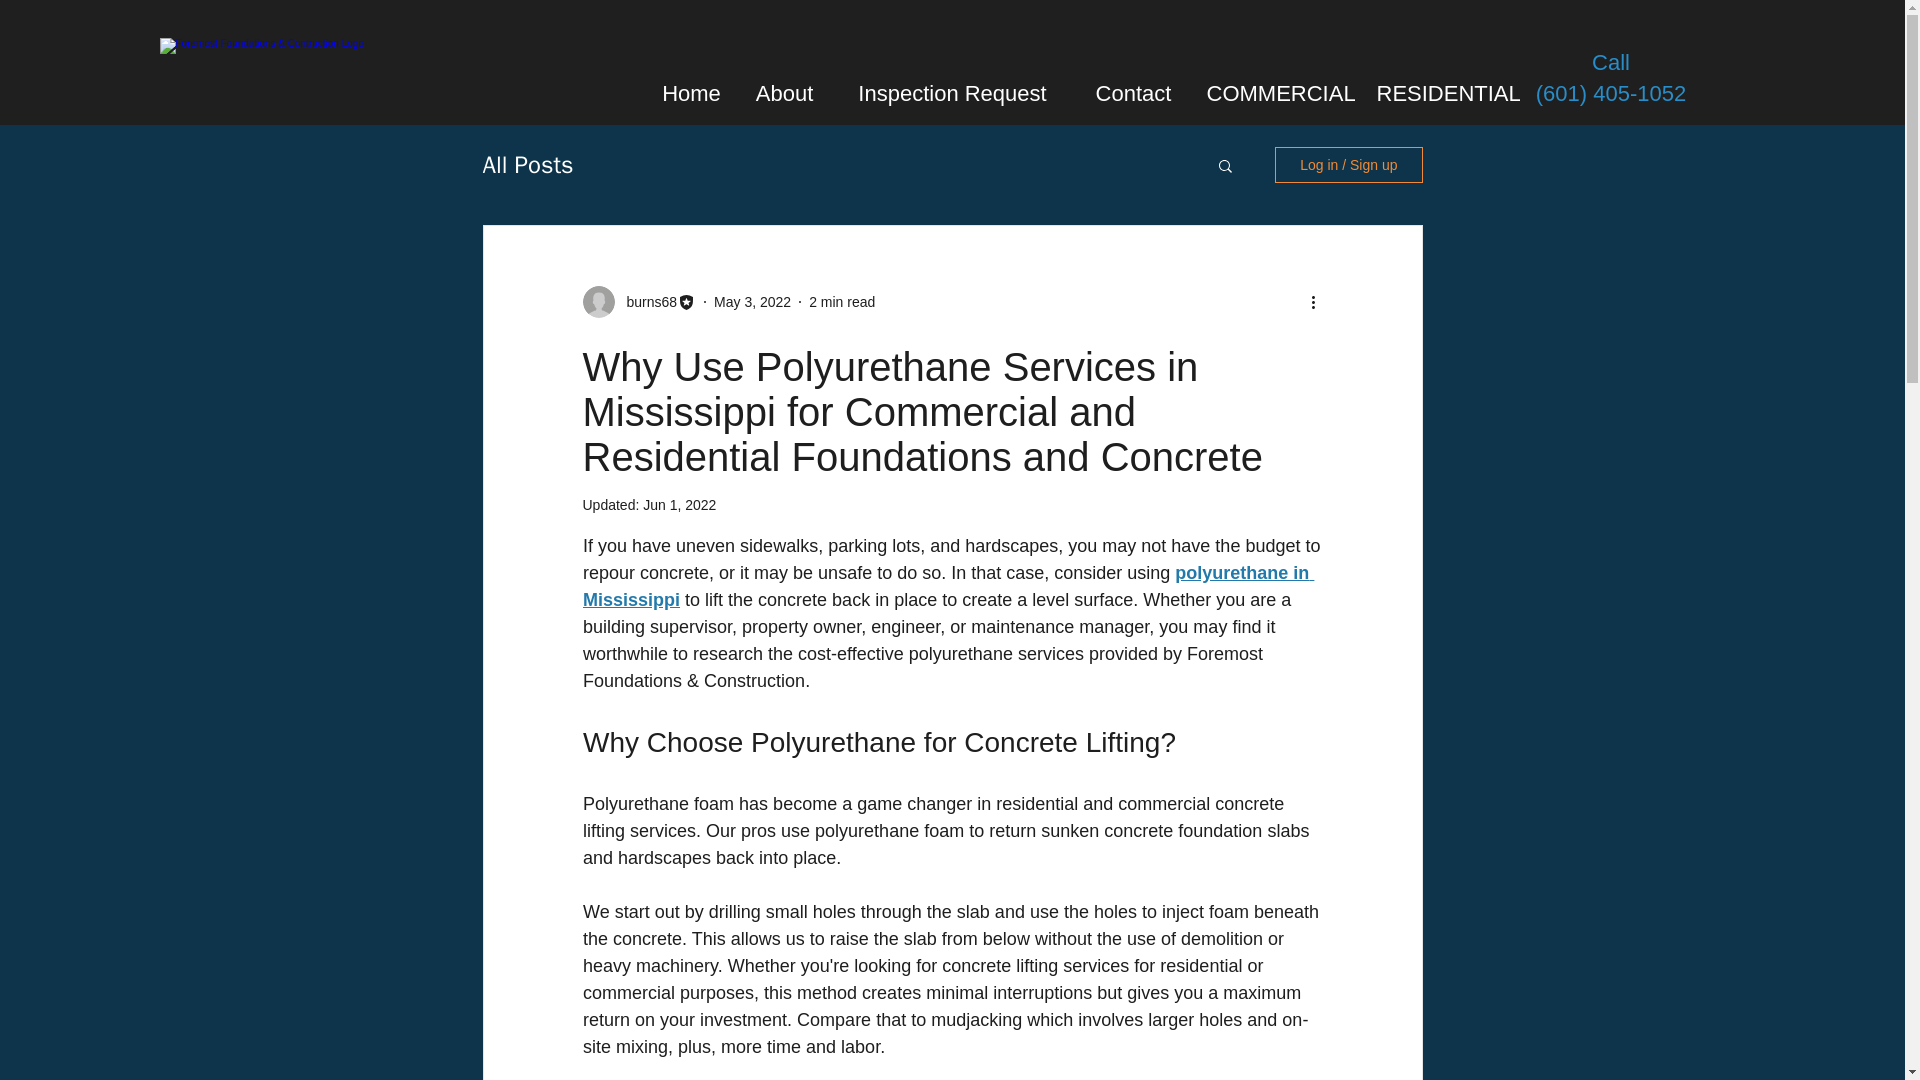  What do you see at coordinates (842, 301) in the screenshot?
I see `2 min read` at bounding box center [842, 301].